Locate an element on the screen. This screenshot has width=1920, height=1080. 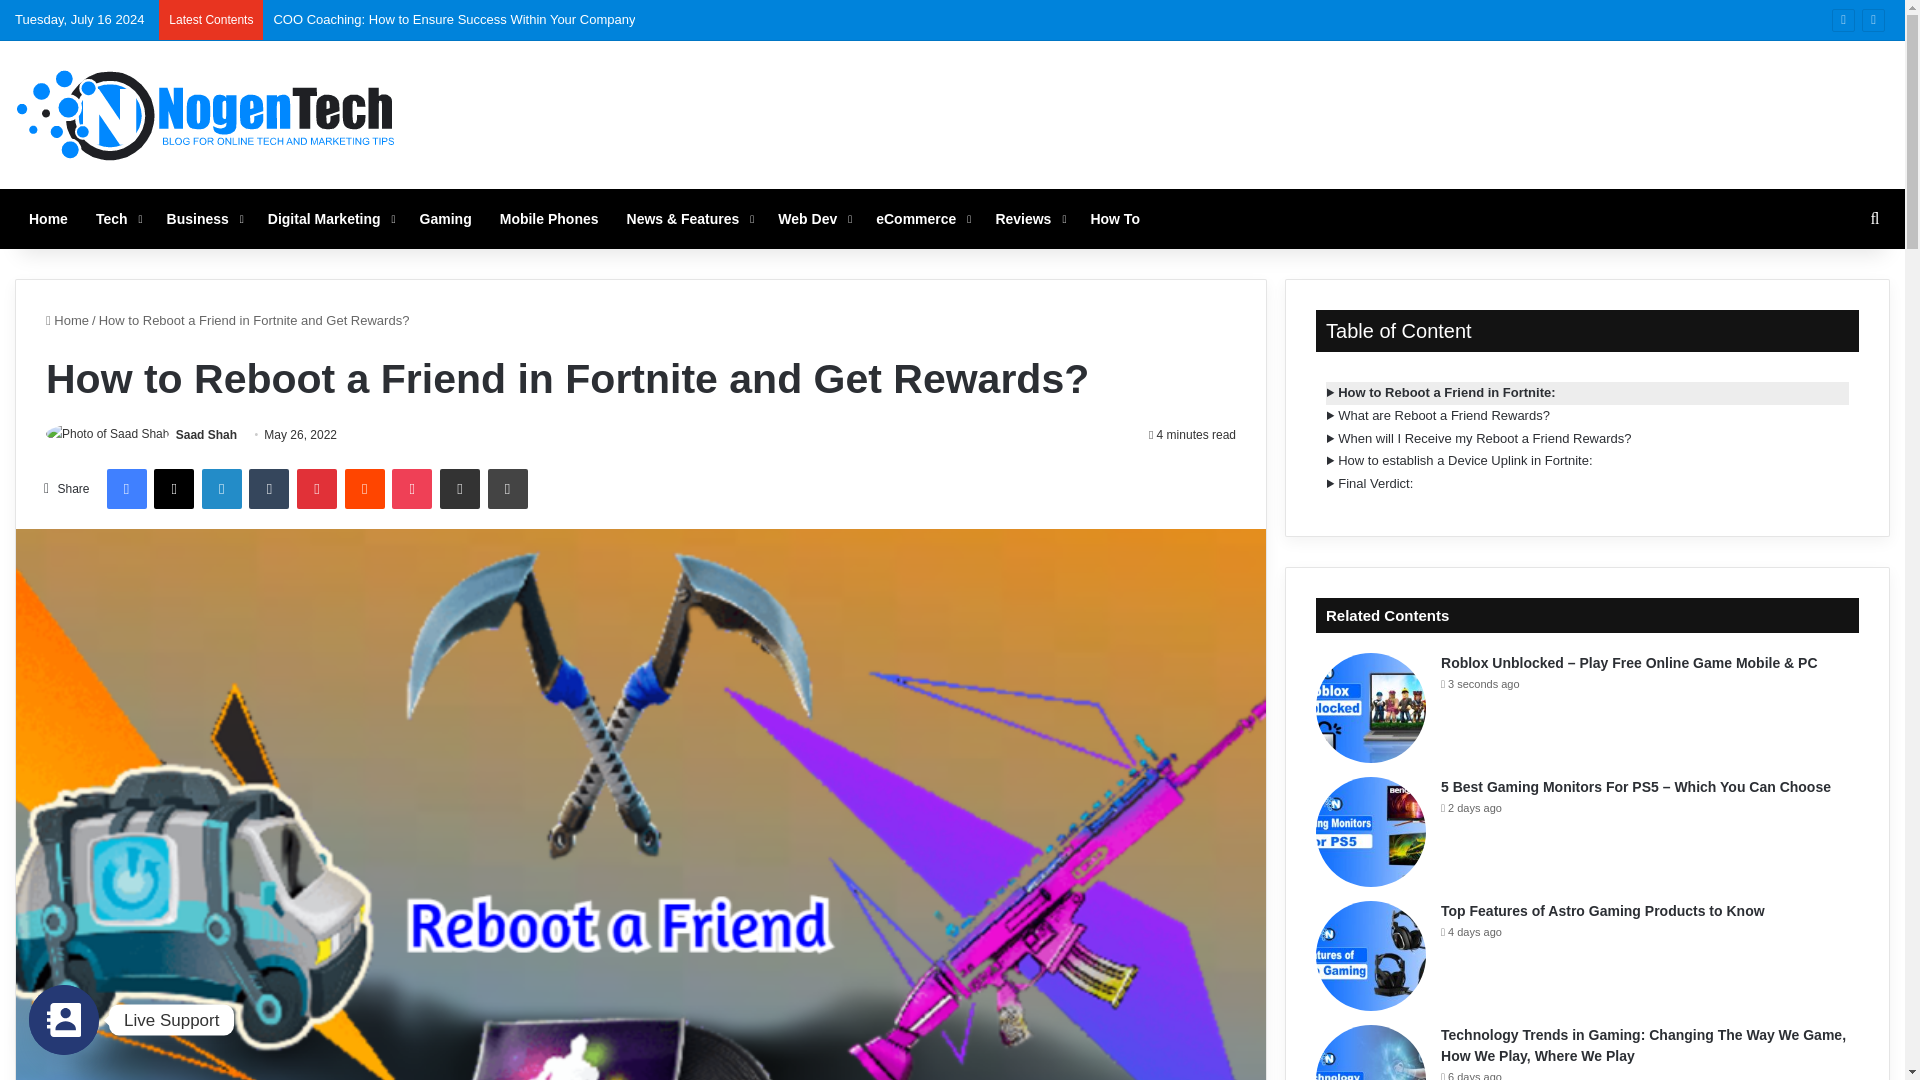
Print is located at coordinates (508, 488).